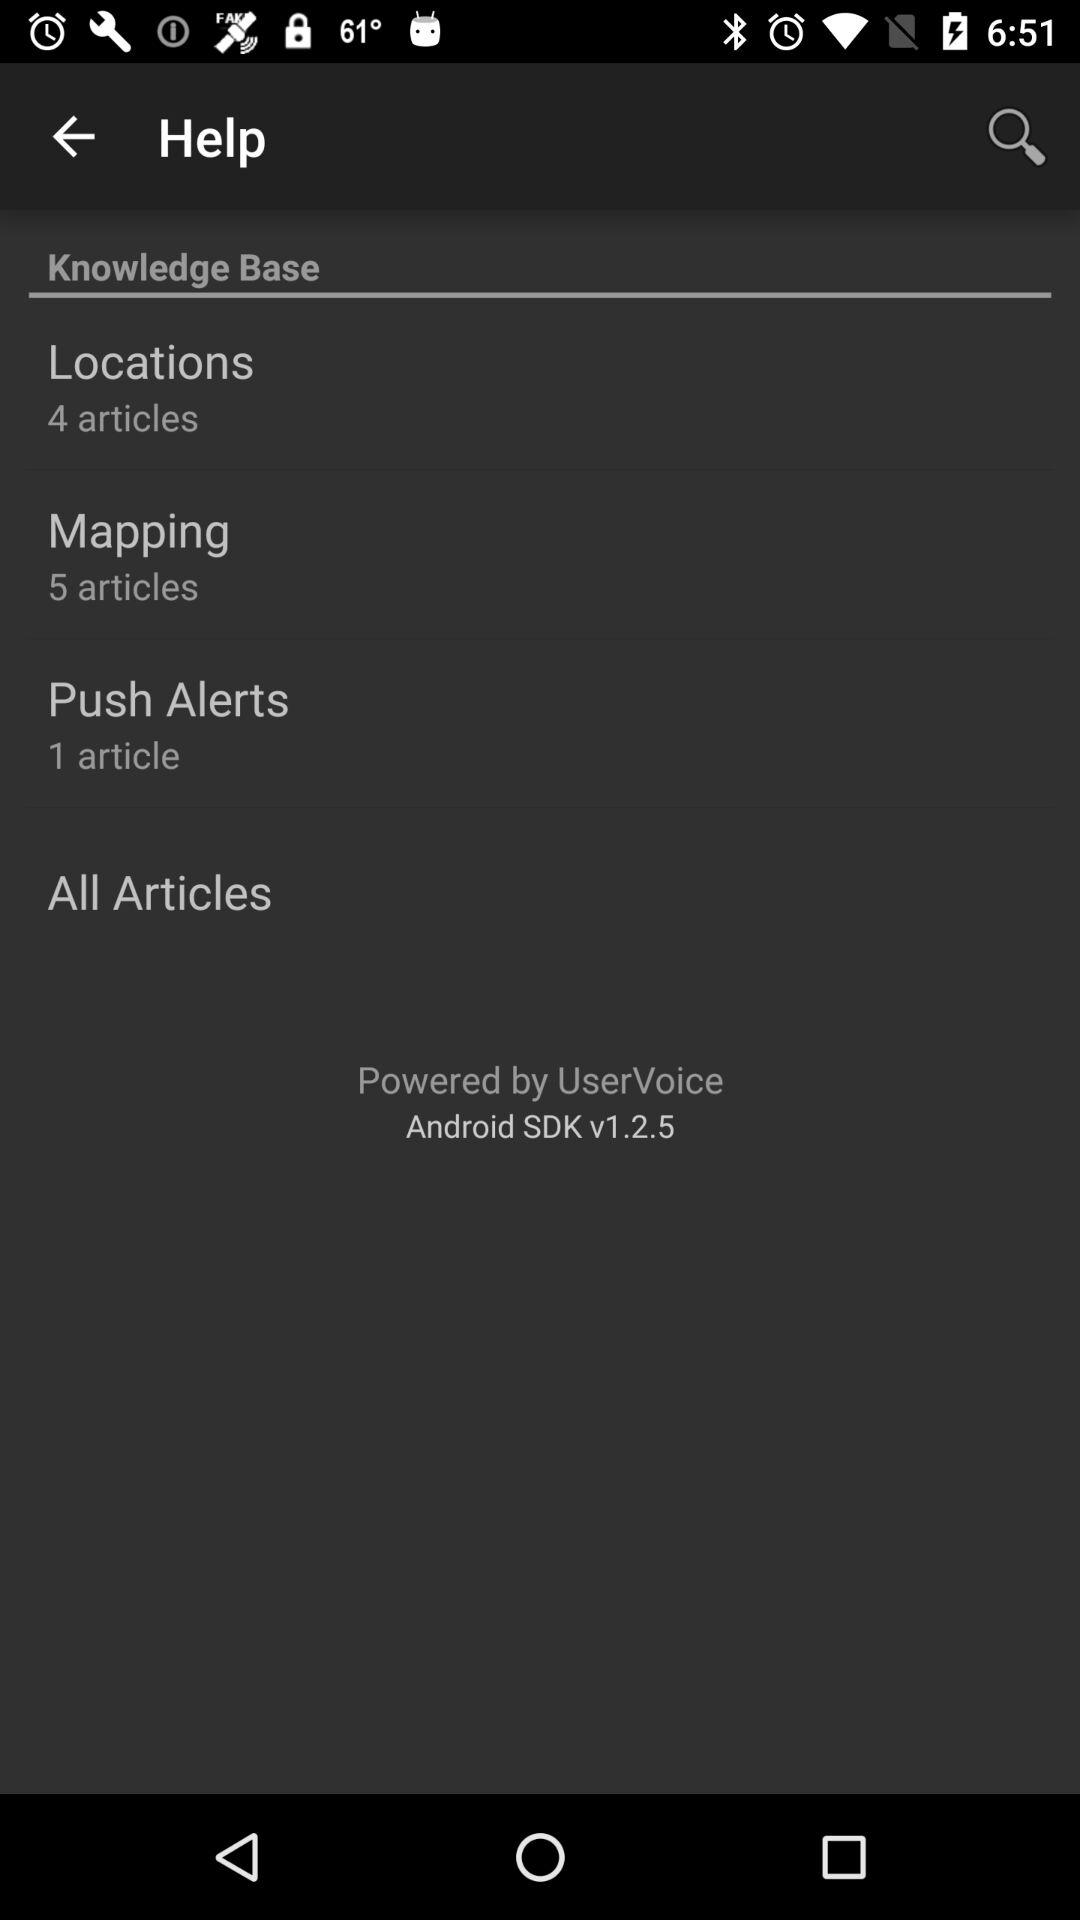 Image resolution: width=1080 pixels, height=1920 pixels. I want to click on open all articles, so click(160, 891).